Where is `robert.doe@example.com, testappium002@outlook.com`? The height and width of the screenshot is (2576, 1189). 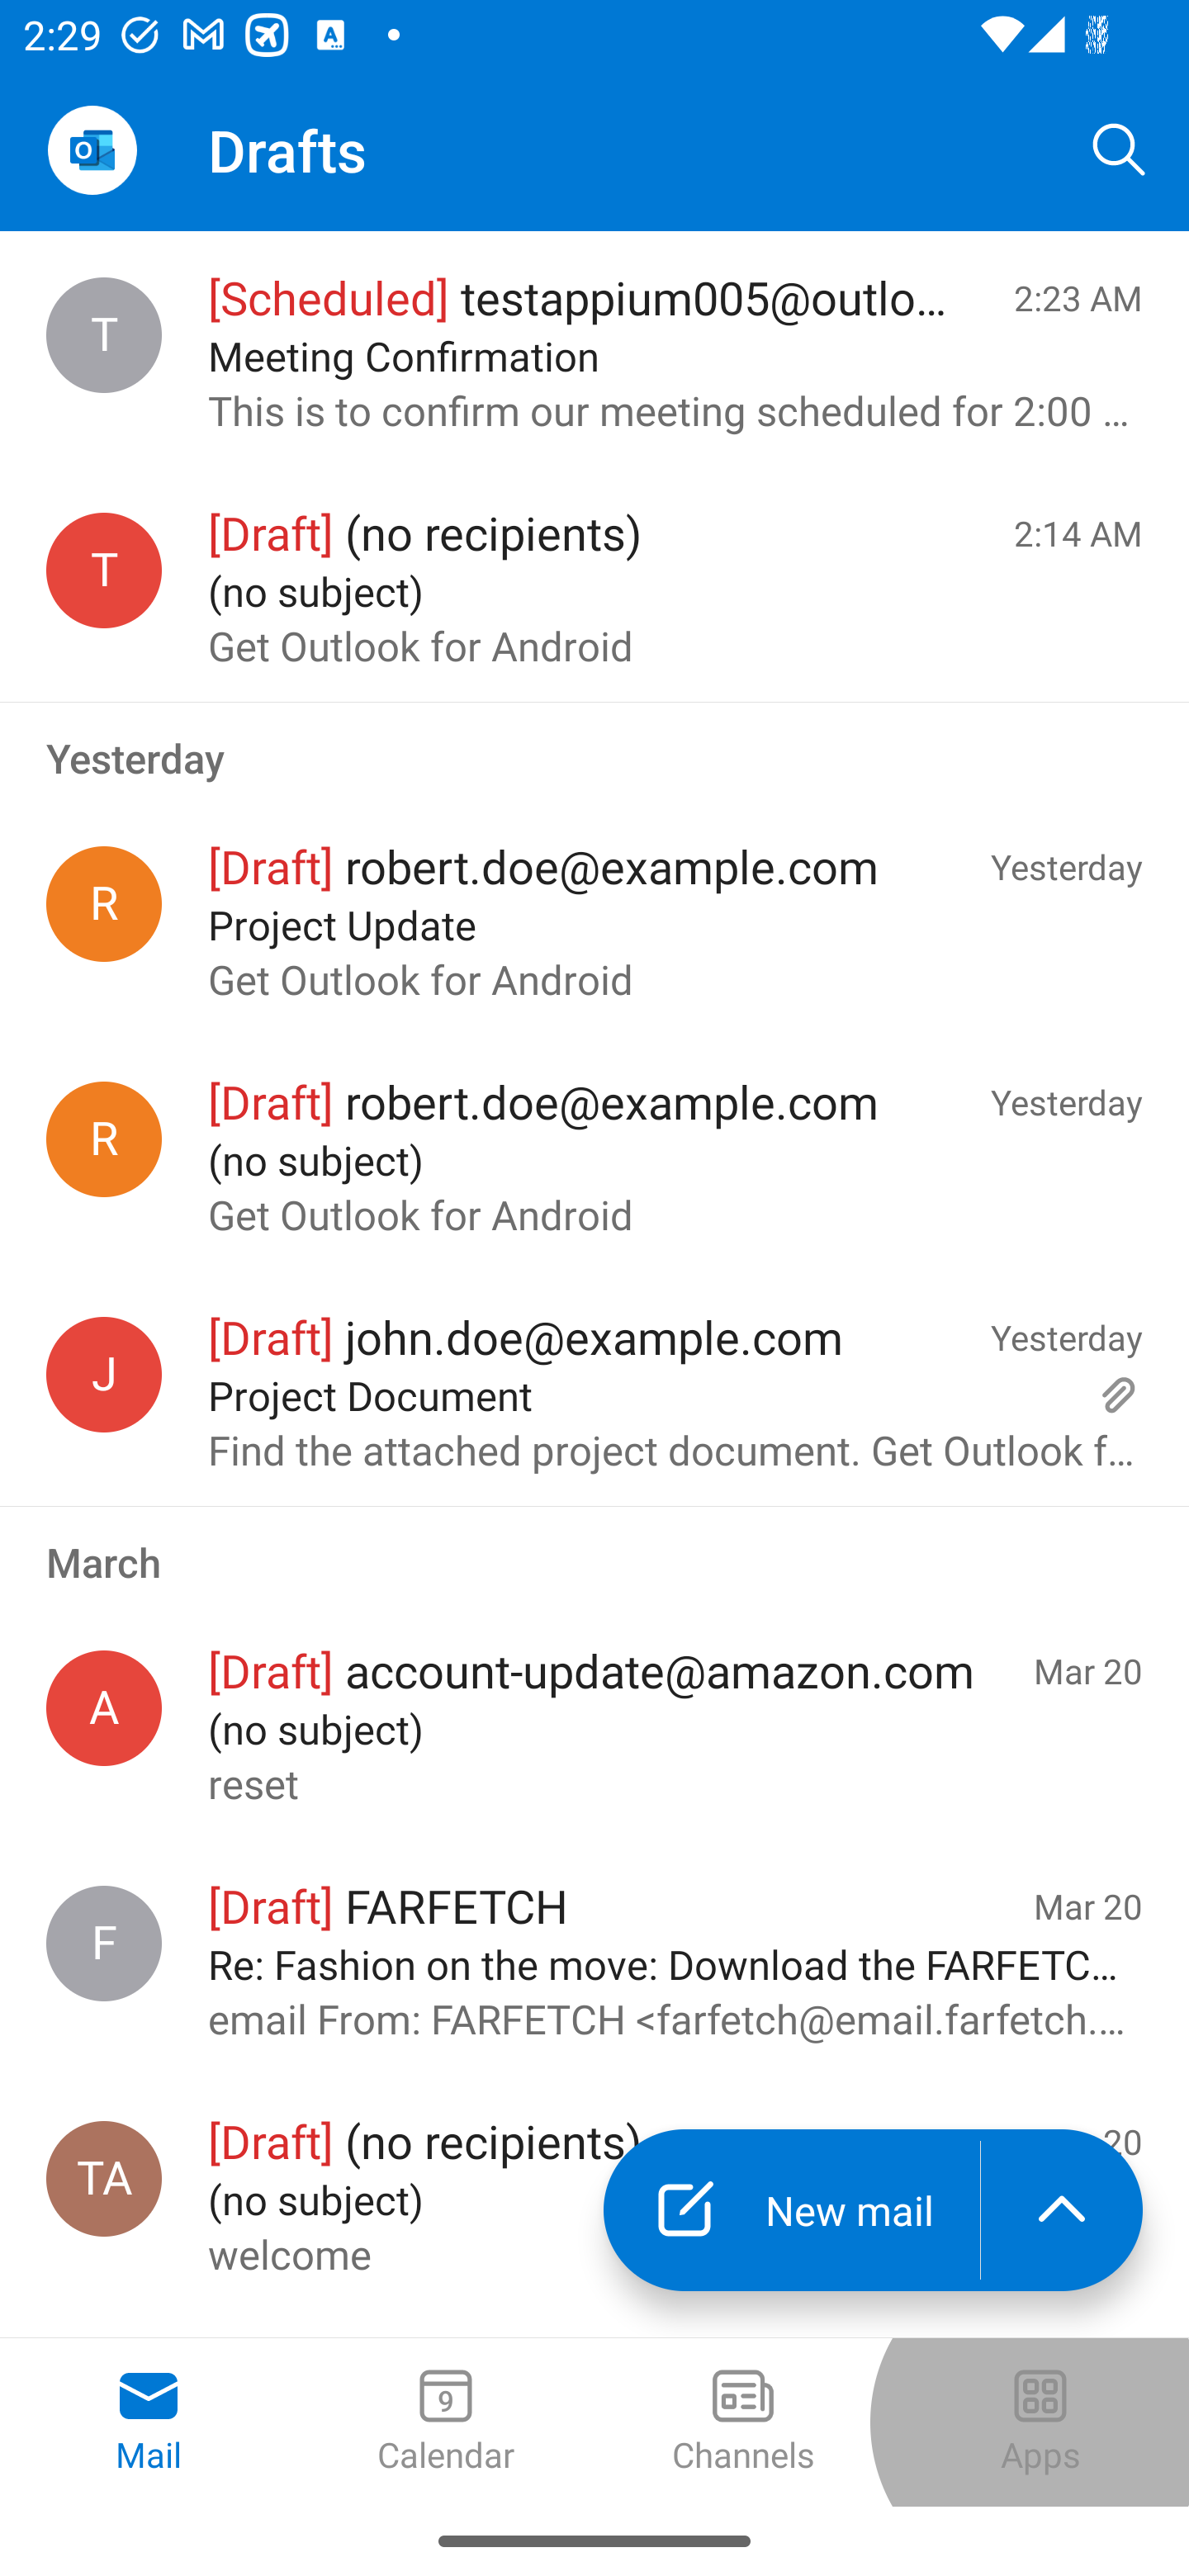
robert.doe@example.com, testappium002@outlook.com is located at coordinates (104, 903).